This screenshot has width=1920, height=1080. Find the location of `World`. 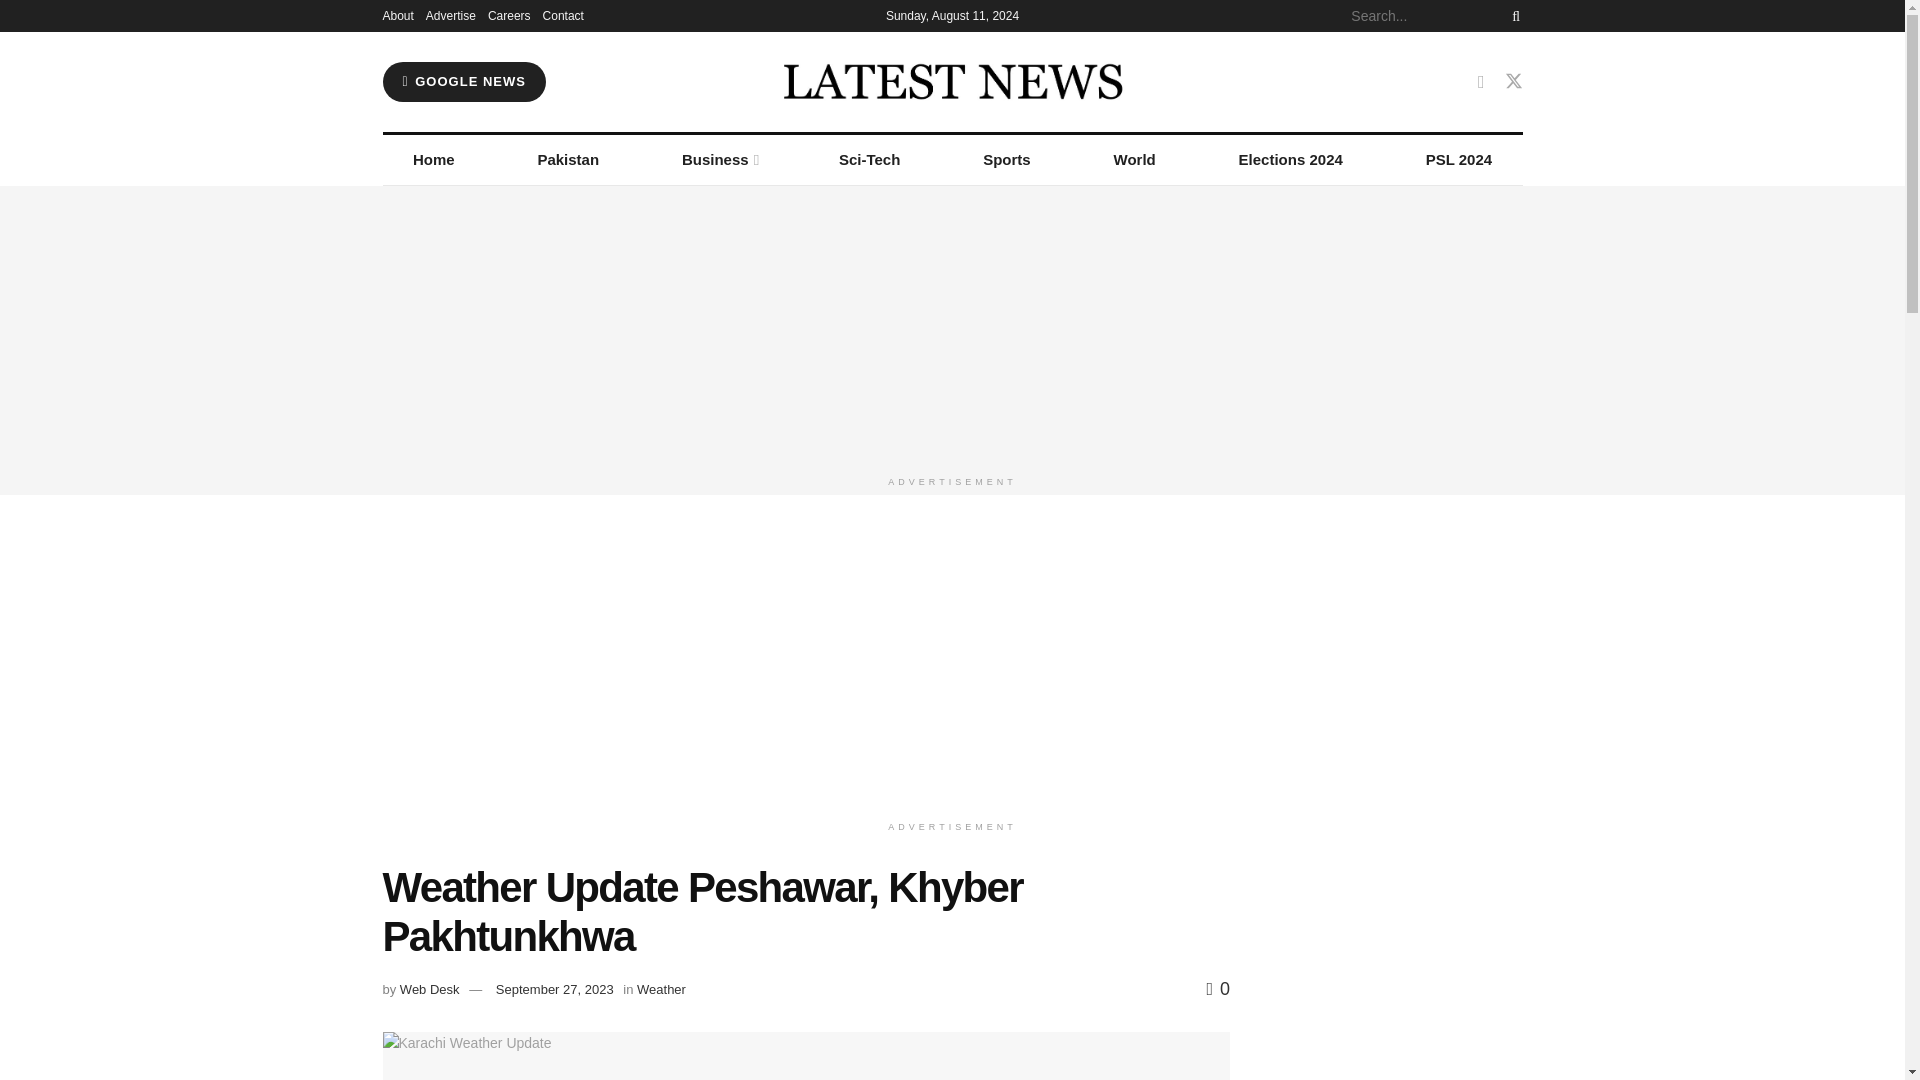

World is located at coordinates (1134, 160).